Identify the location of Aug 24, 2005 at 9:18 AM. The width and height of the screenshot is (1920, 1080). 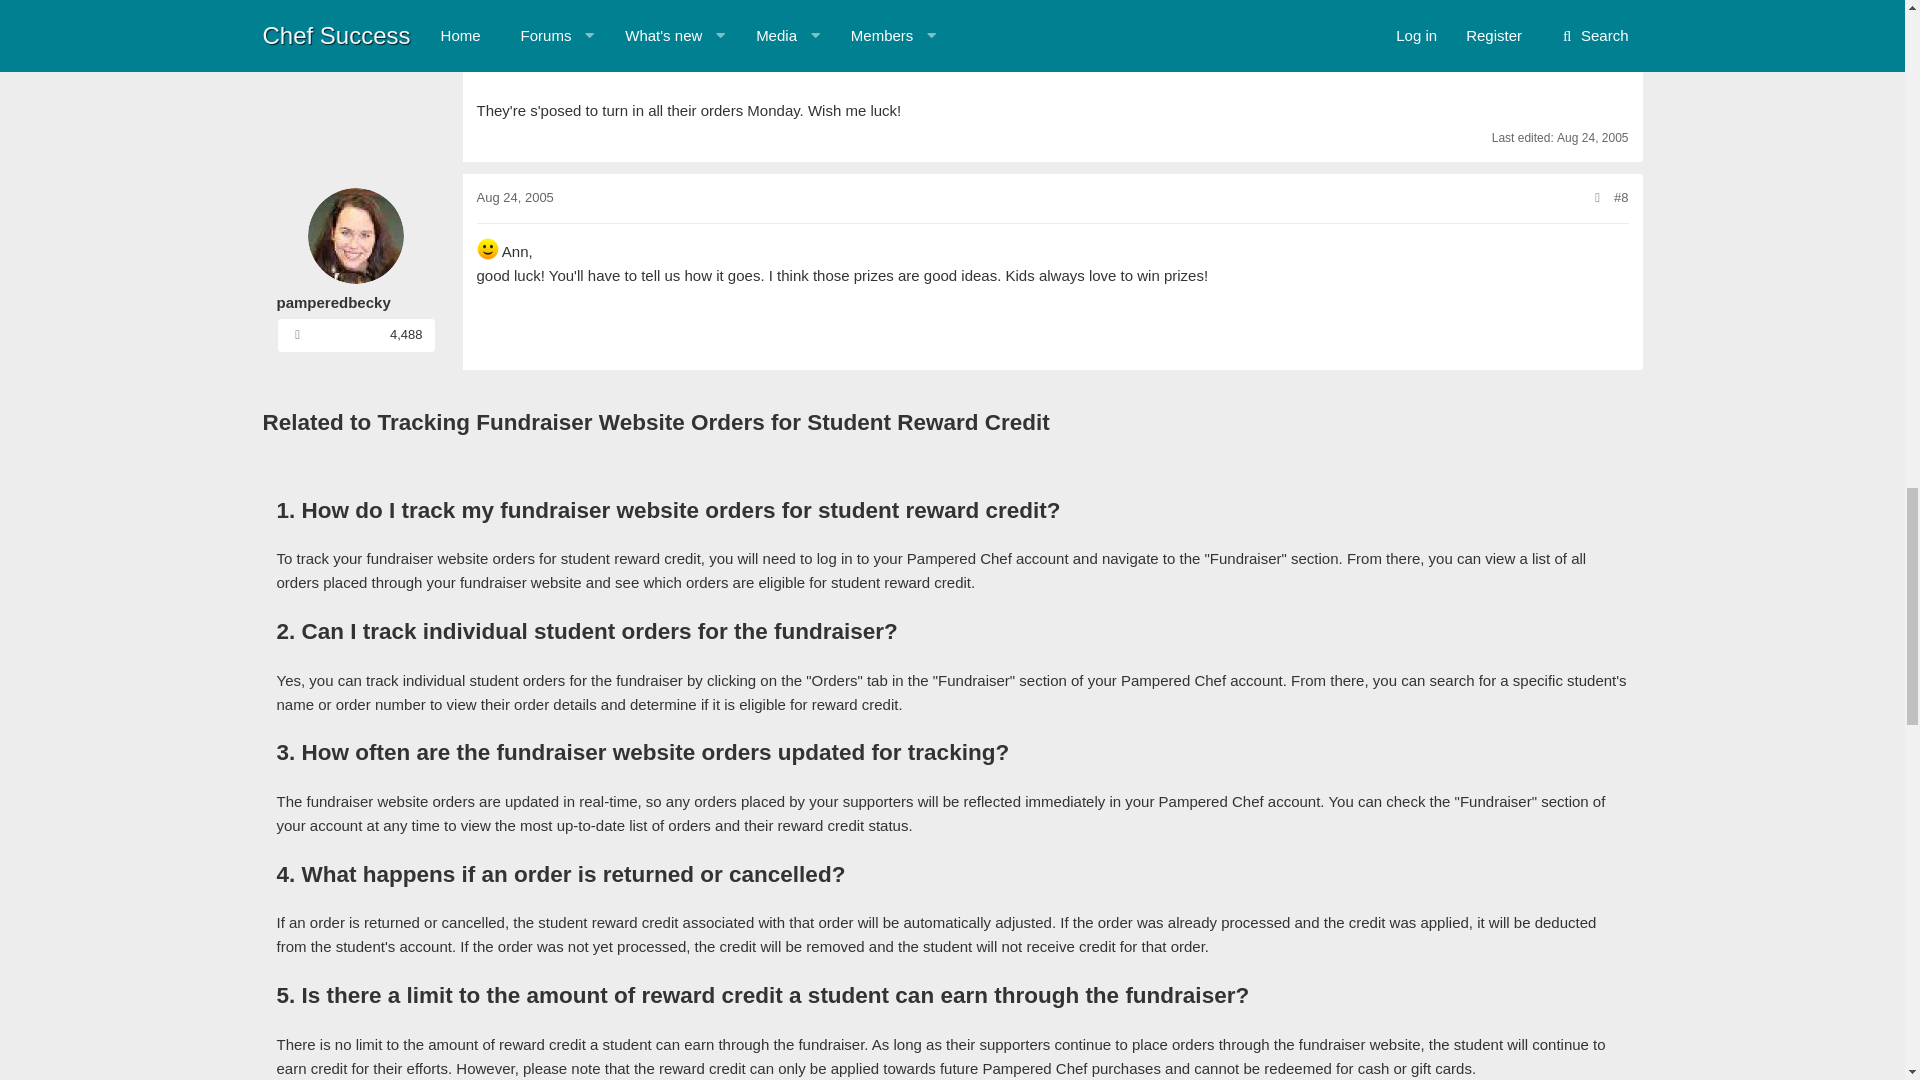
(514, 198).